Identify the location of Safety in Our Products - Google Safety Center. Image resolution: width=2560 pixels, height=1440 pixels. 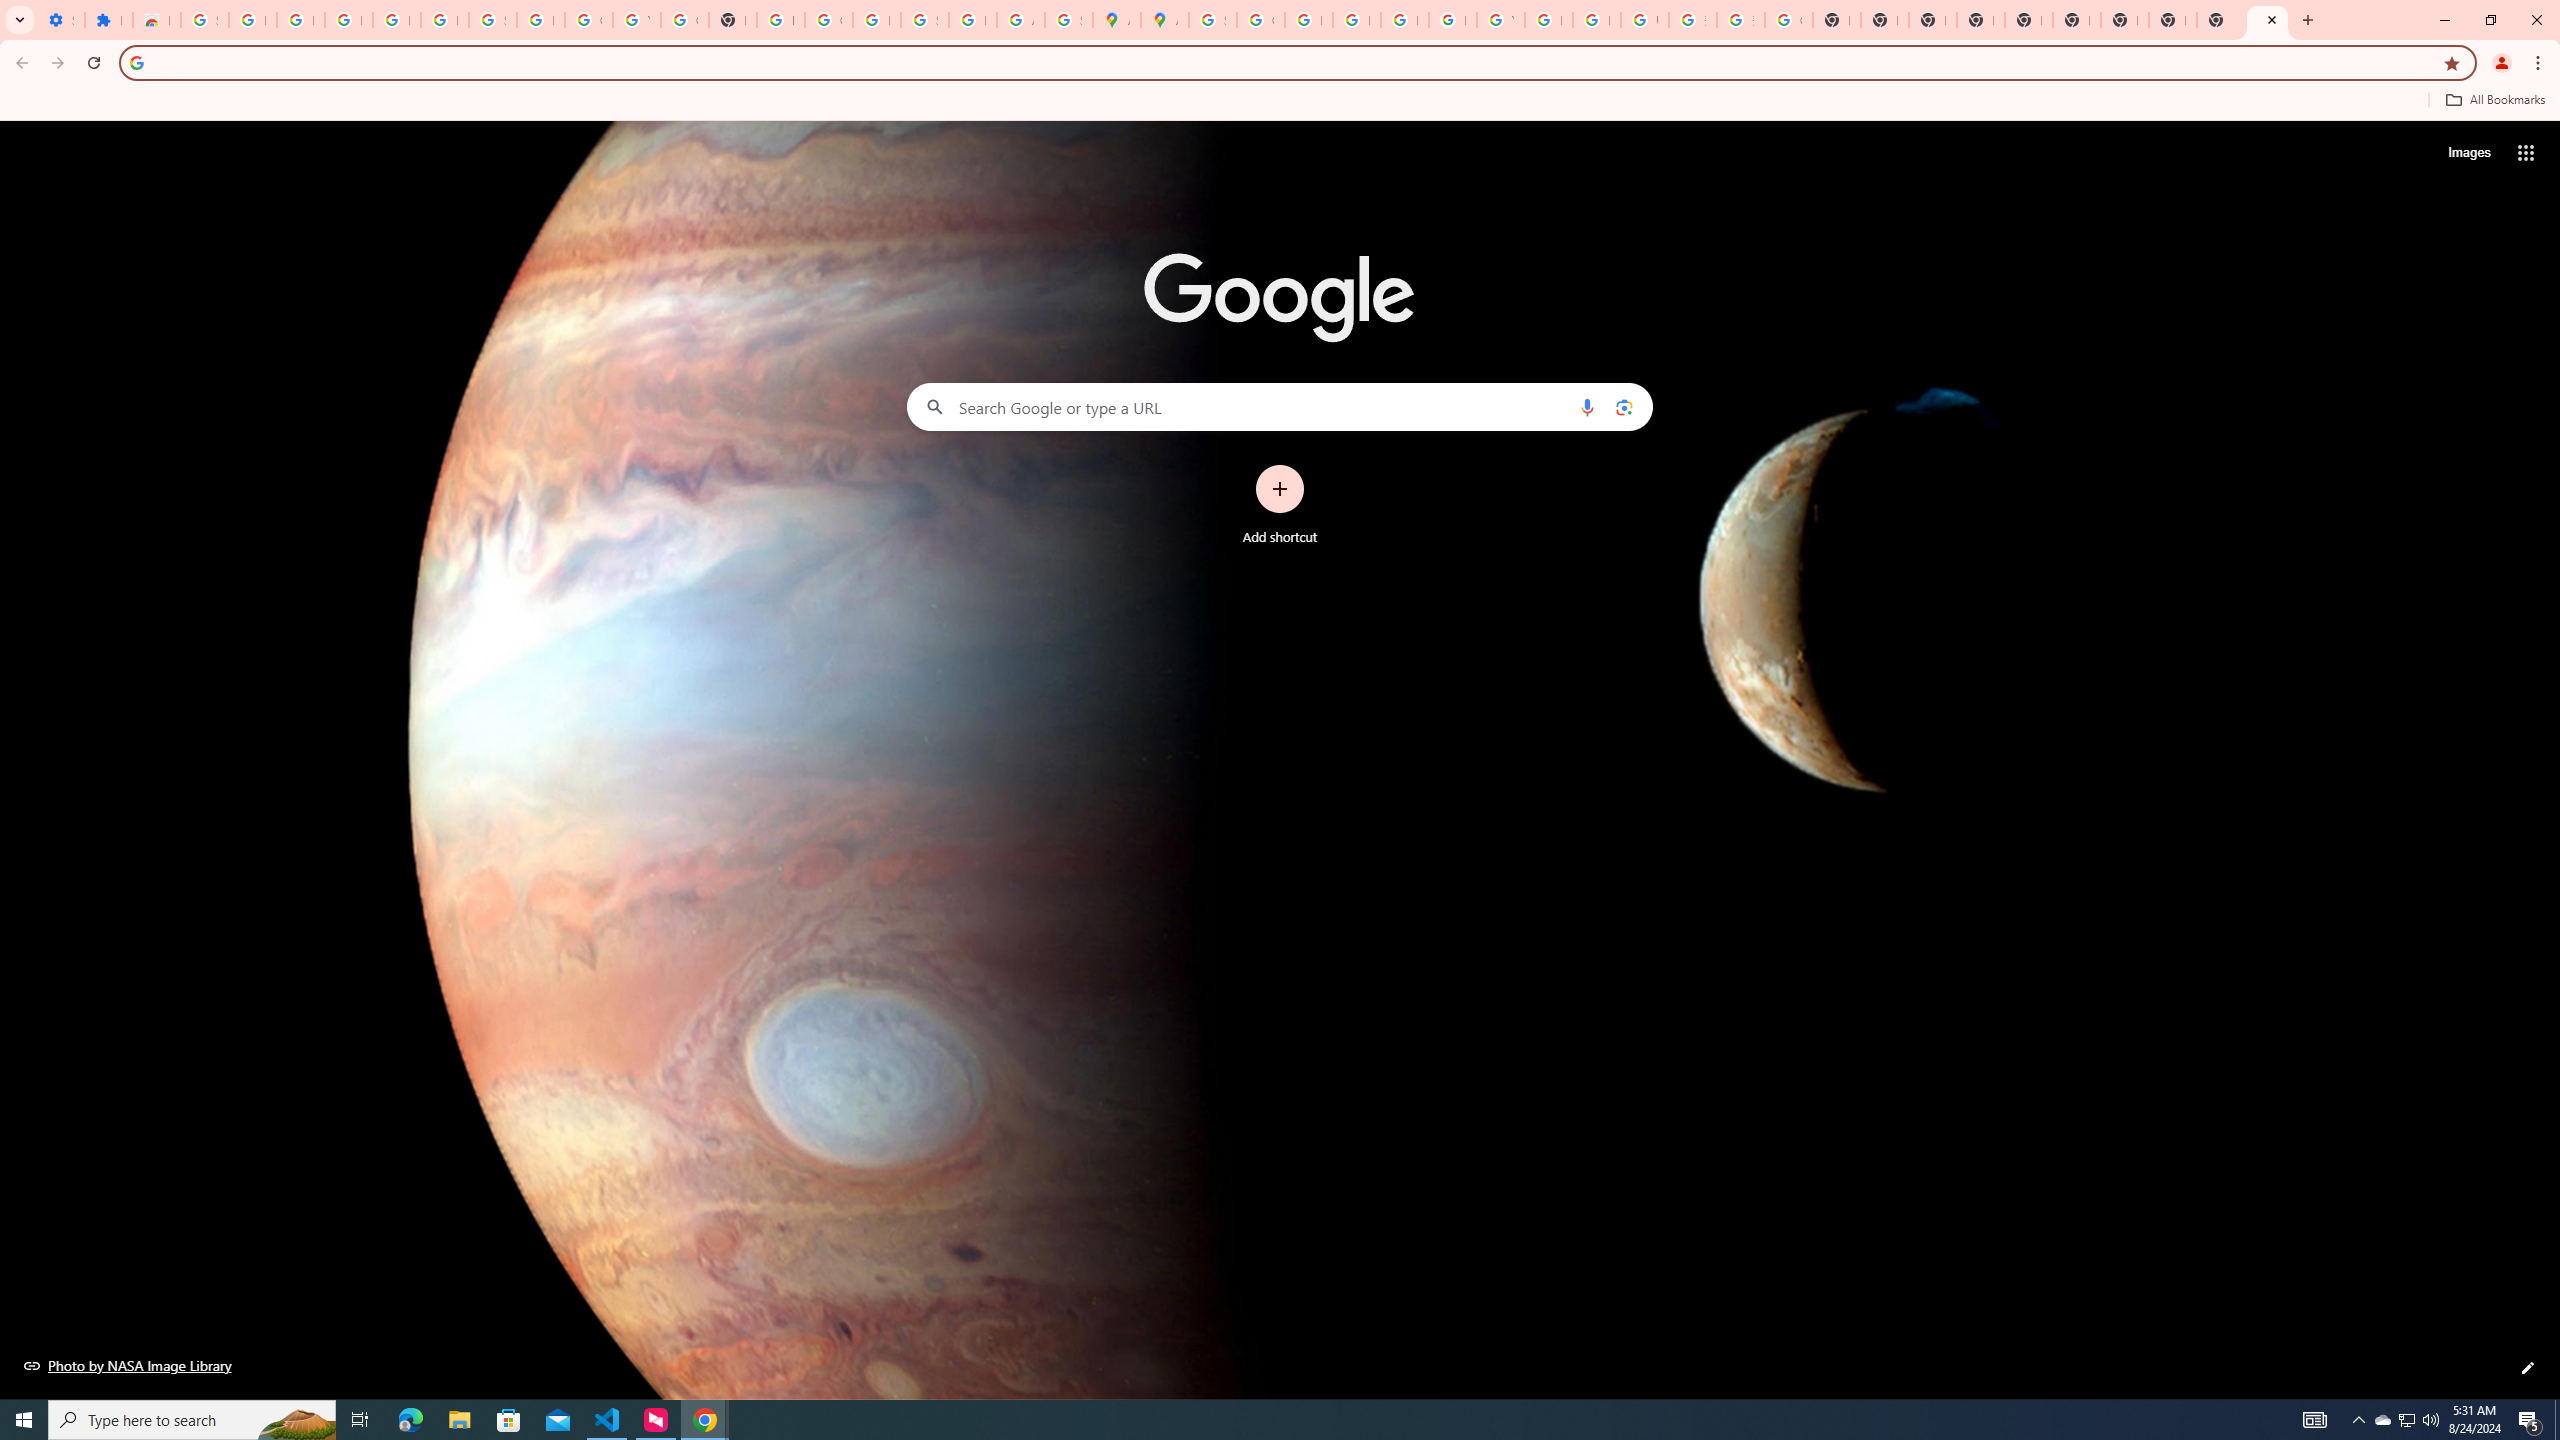
(1068, 20).